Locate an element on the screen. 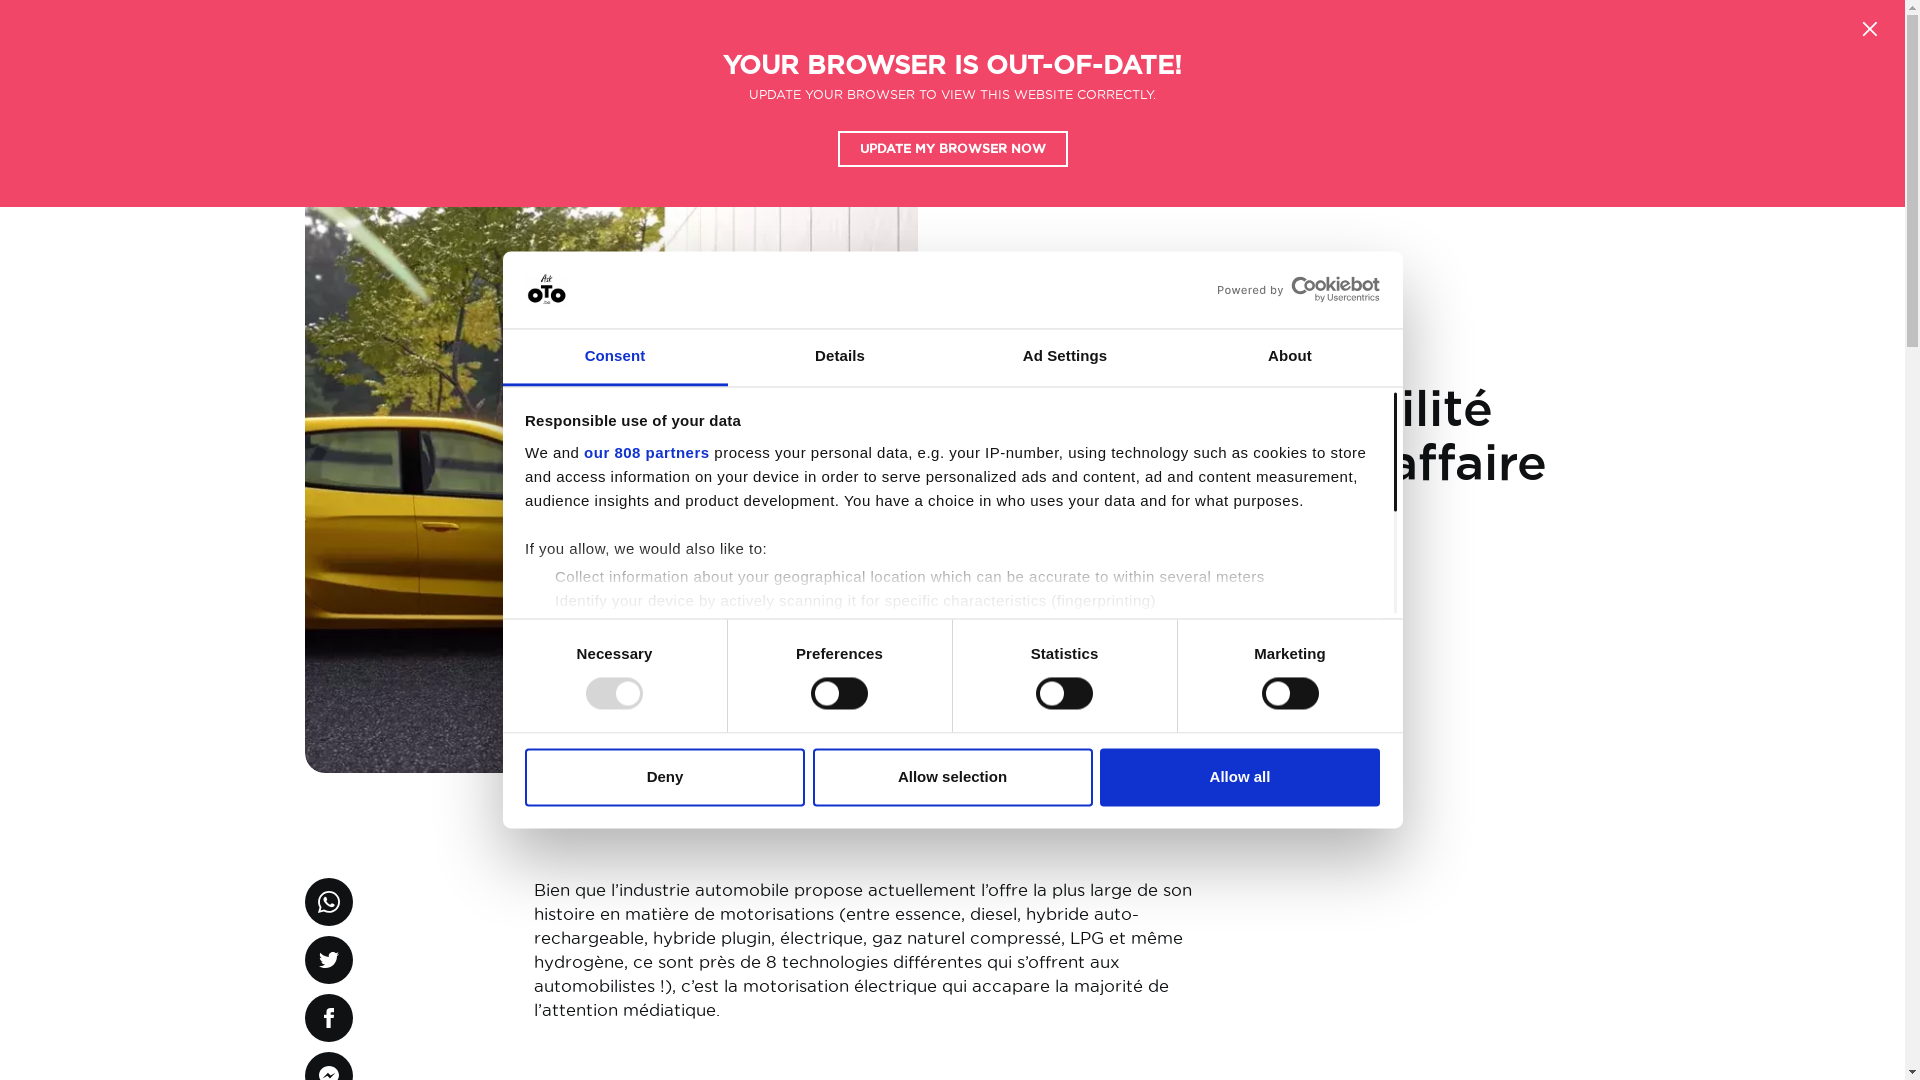 Image resolution: width=1920 pixels, height=1080 pixels. Allow all is located at coordinates (1240, 776).